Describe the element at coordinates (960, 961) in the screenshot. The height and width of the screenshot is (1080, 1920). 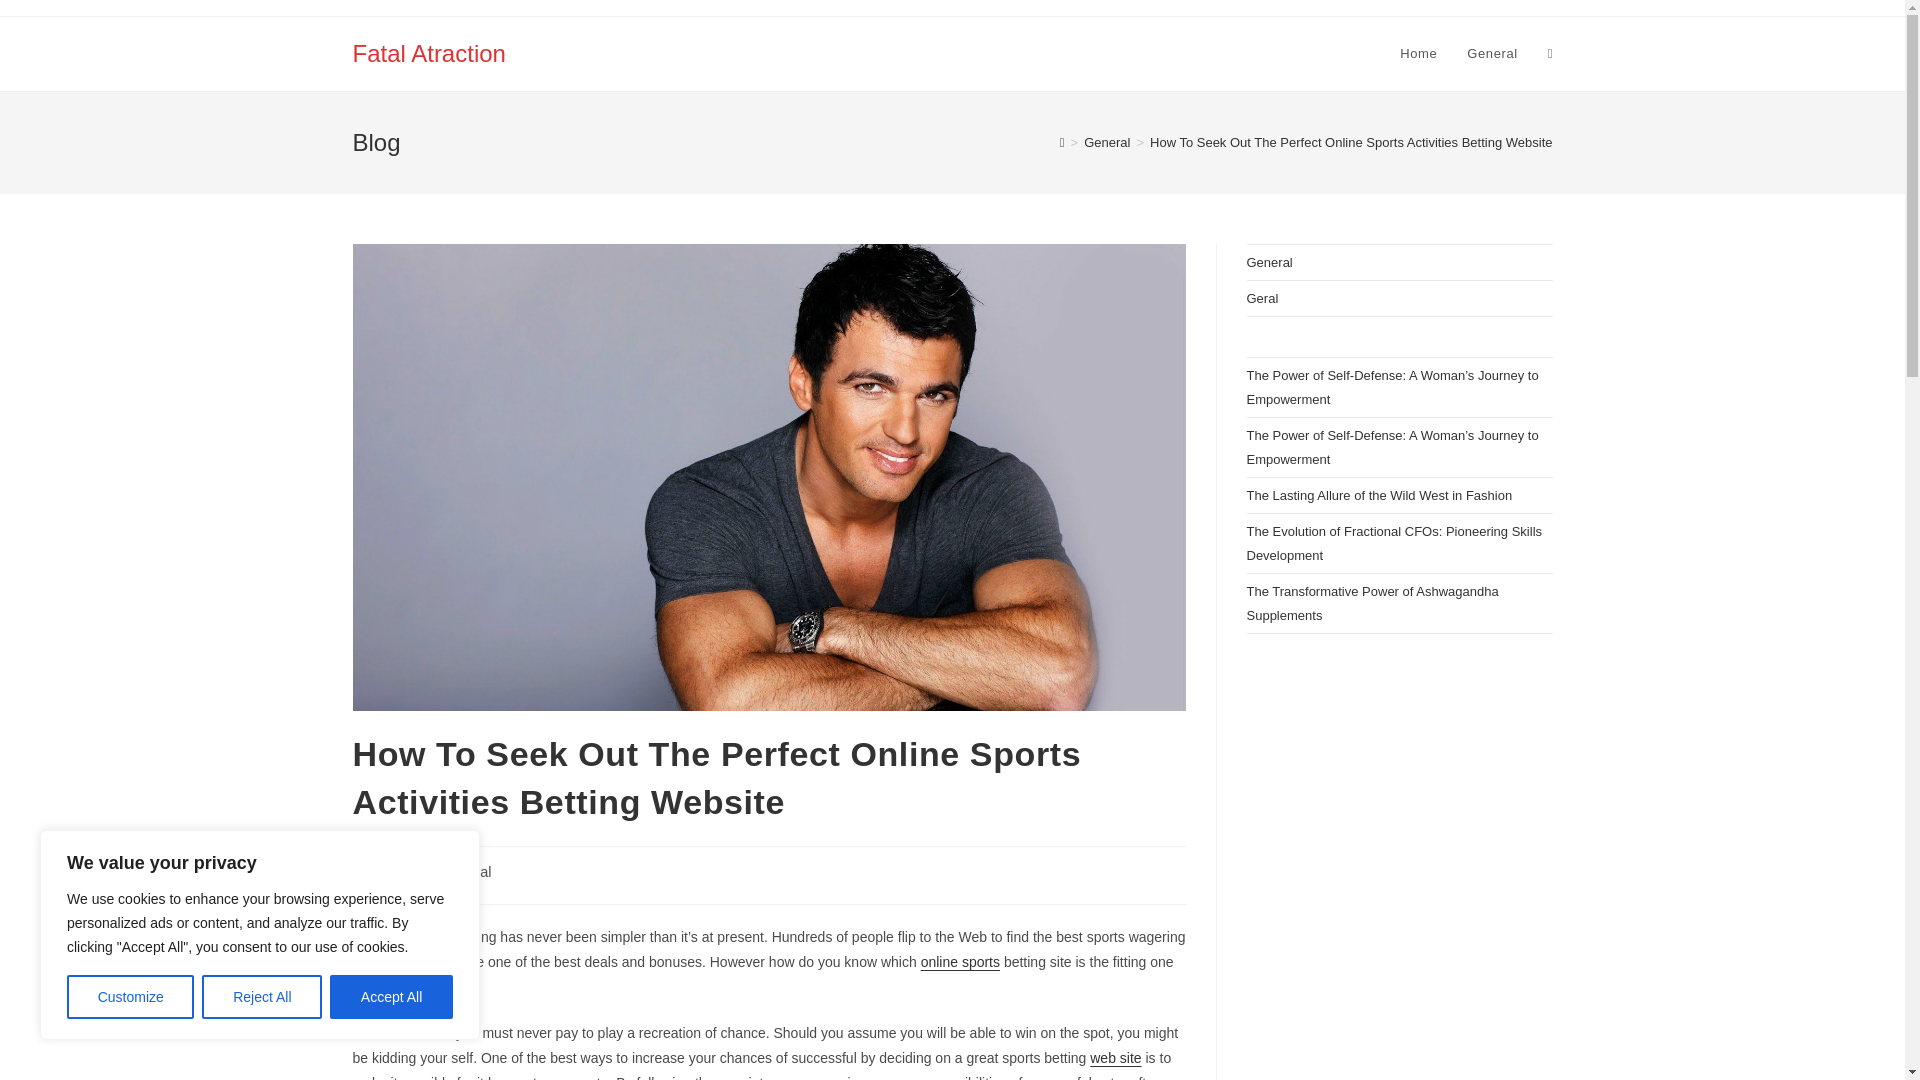
I see `online sports` at that location.